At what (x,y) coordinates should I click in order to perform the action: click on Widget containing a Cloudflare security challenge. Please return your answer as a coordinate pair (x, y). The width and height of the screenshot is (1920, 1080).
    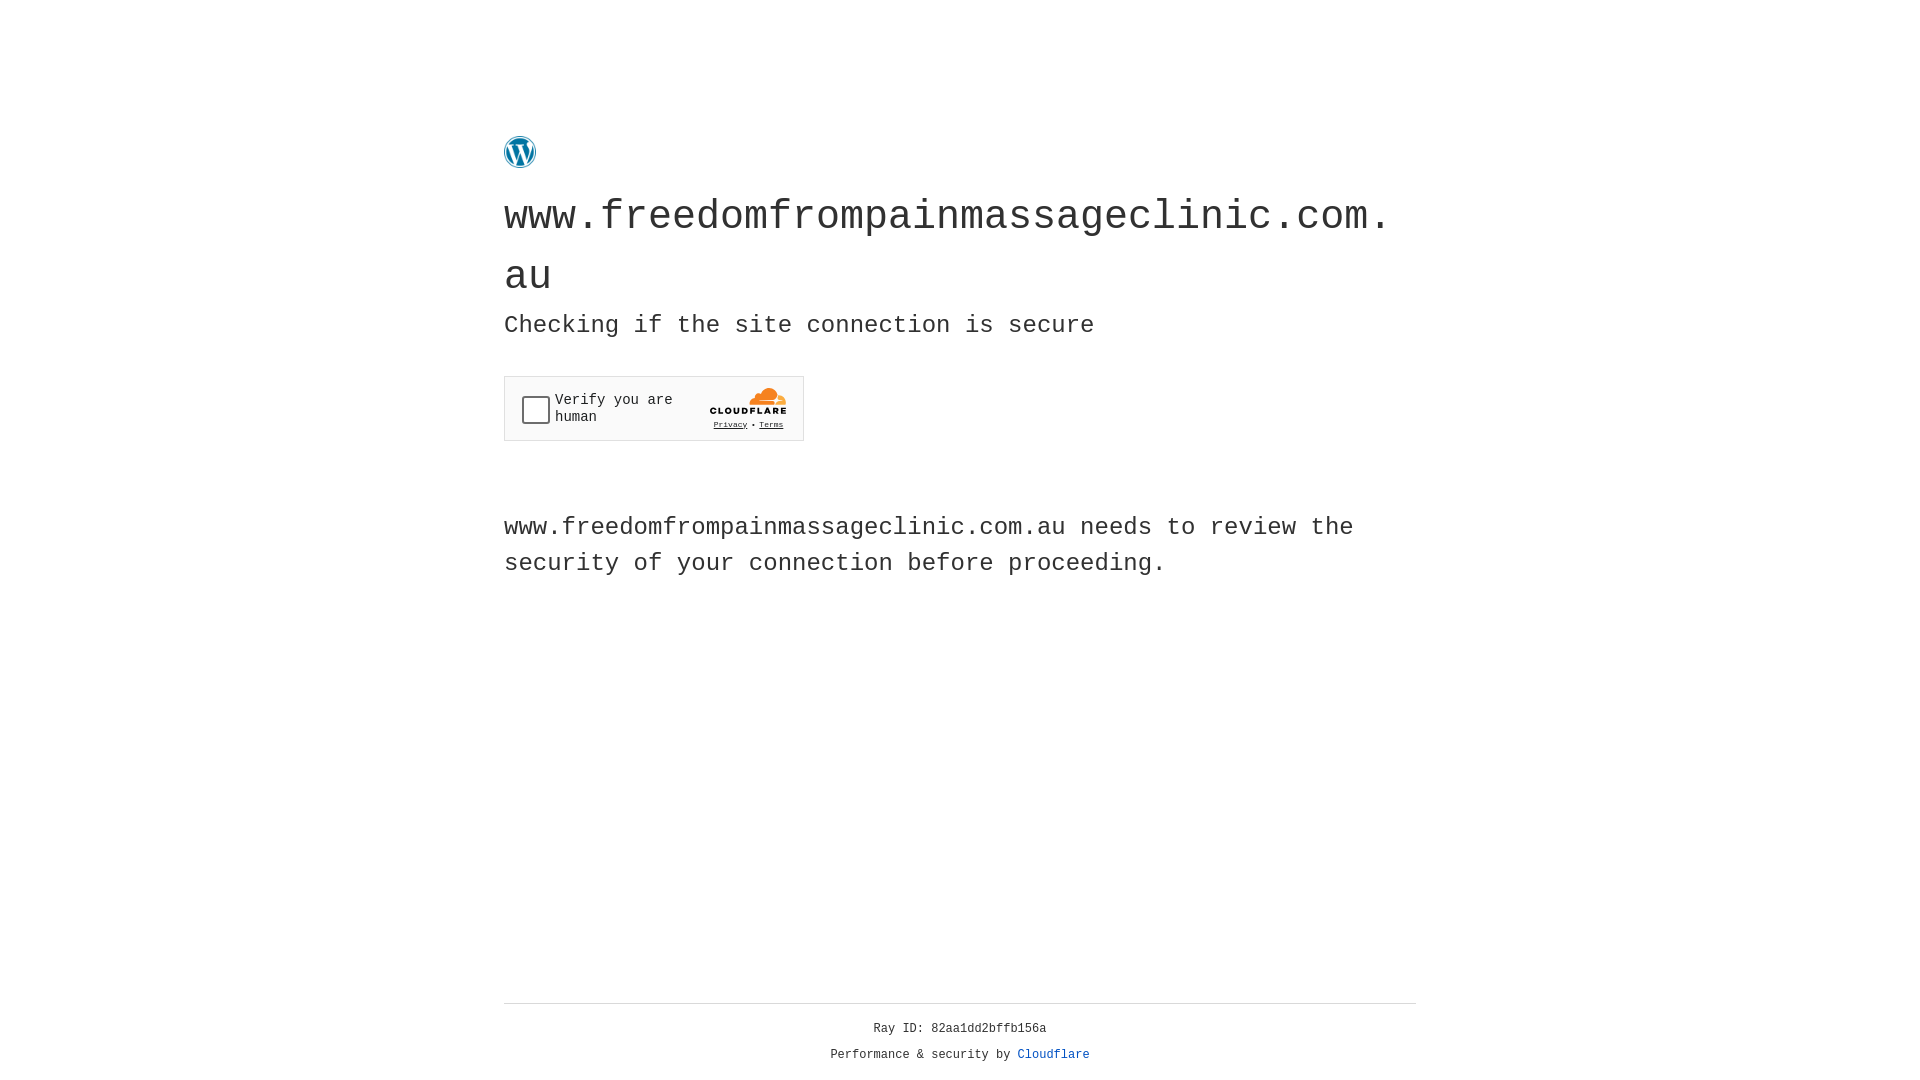
    Looking at the image, I should click on (654, 408).